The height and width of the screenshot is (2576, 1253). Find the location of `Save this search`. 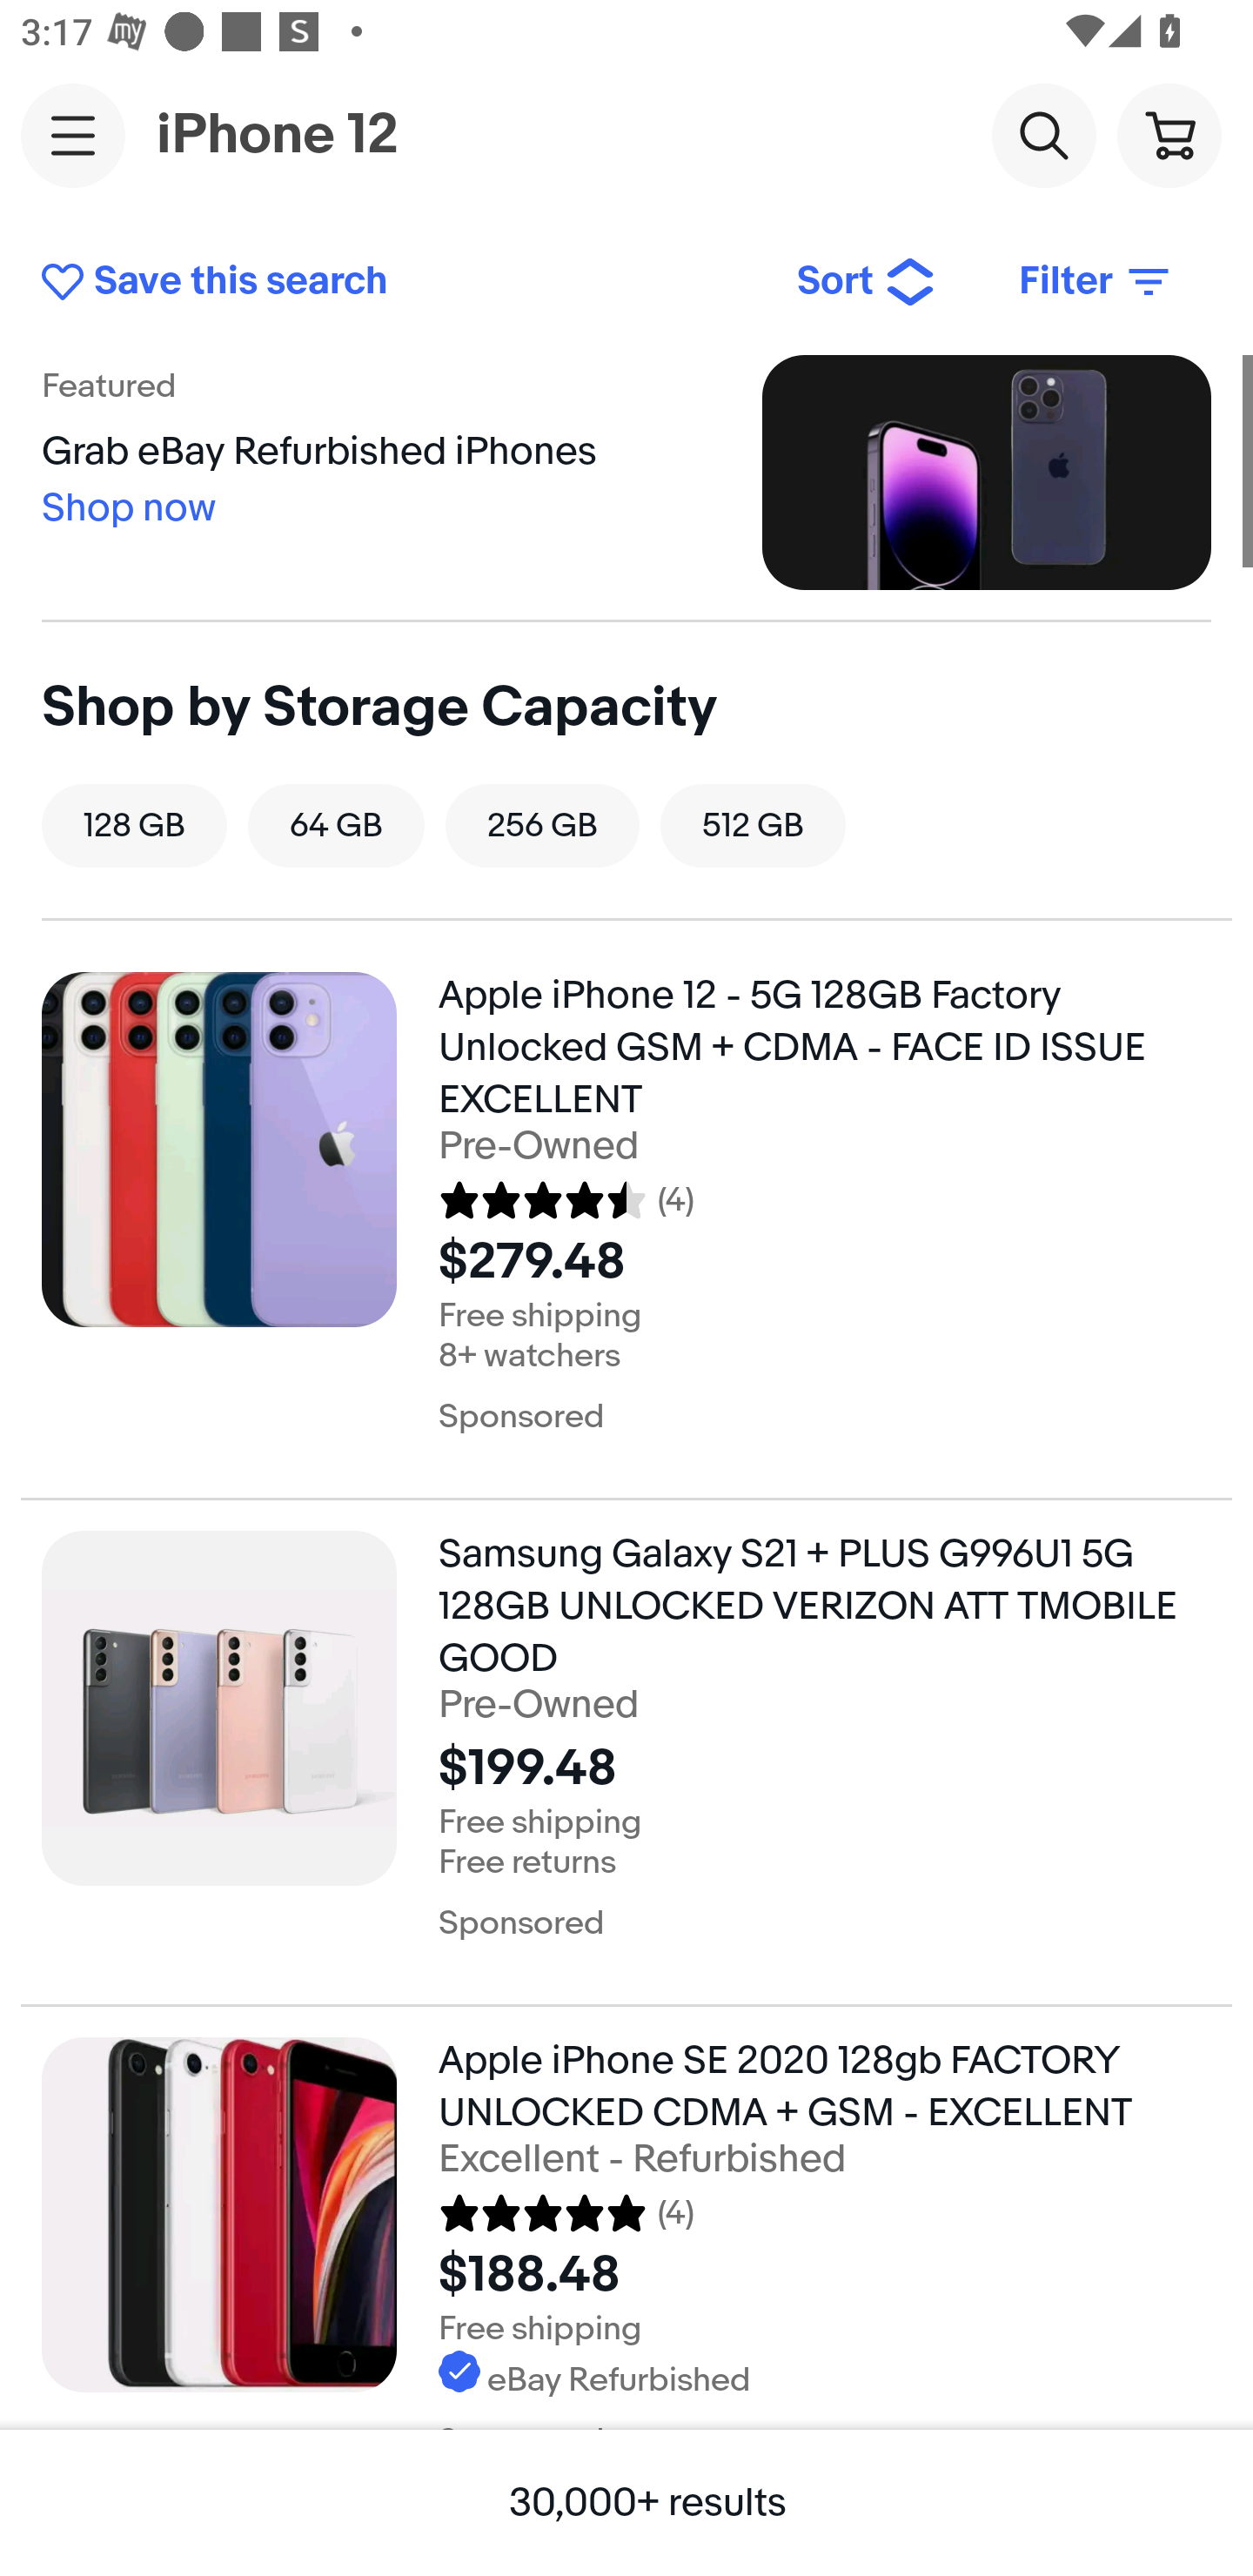

Save this search is located at coordinates (397, 282).